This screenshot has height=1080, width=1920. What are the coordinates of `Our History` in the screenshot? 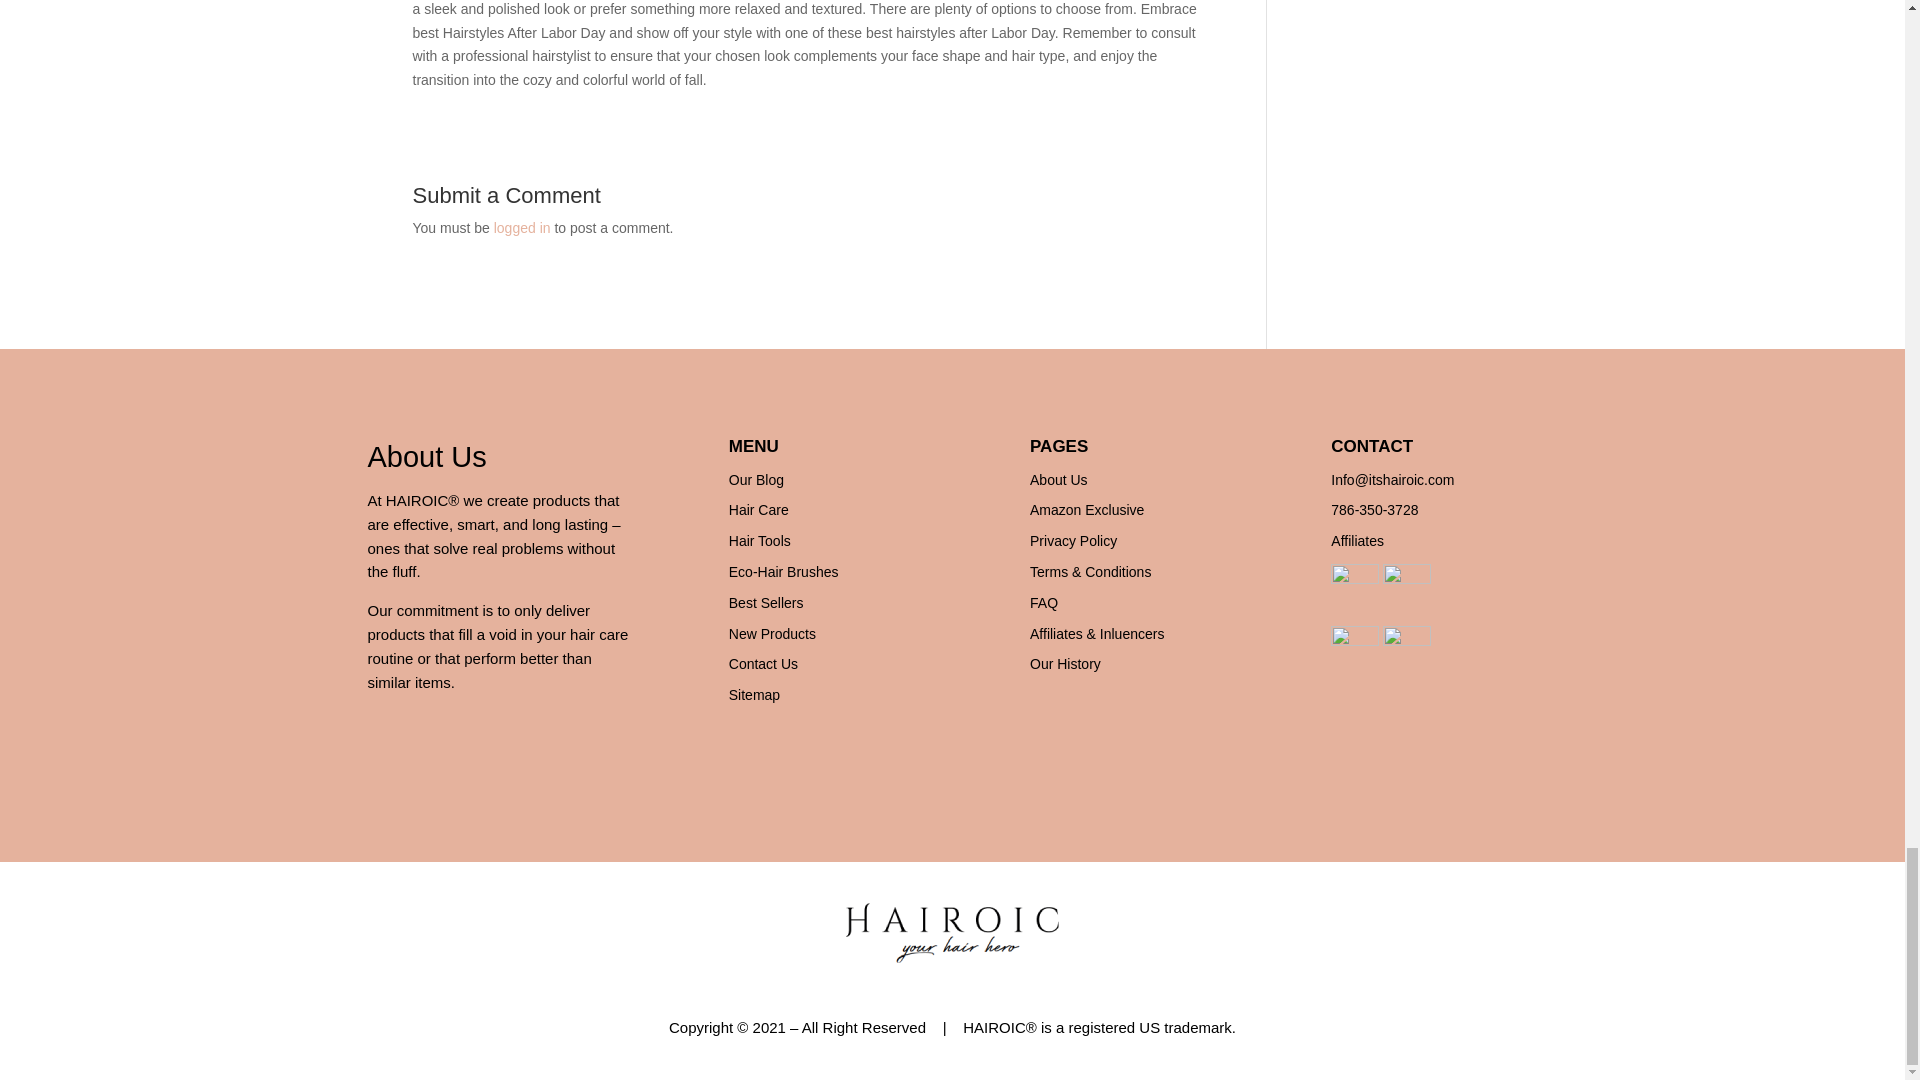 It's located at (1064, 663).